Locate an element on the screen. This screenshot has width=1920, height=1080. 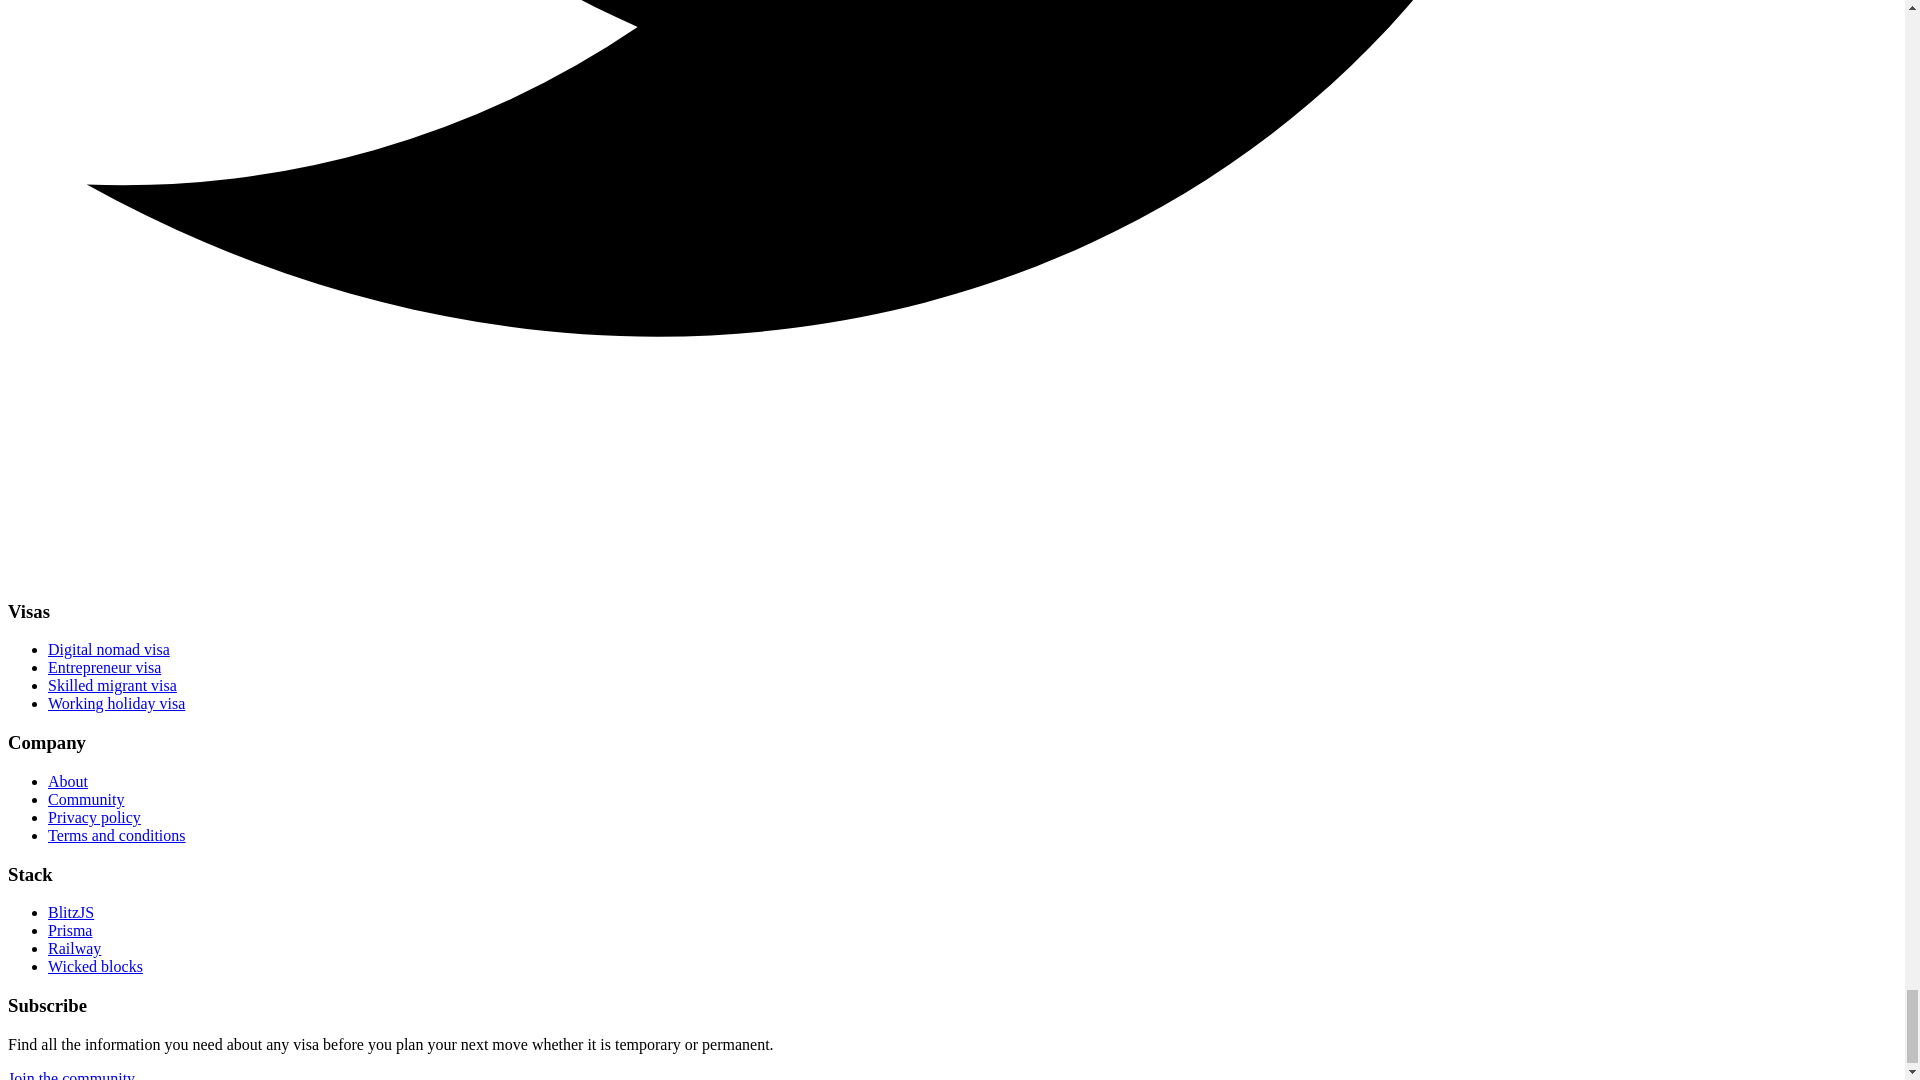
Railway is located at coordinates (74, 948).